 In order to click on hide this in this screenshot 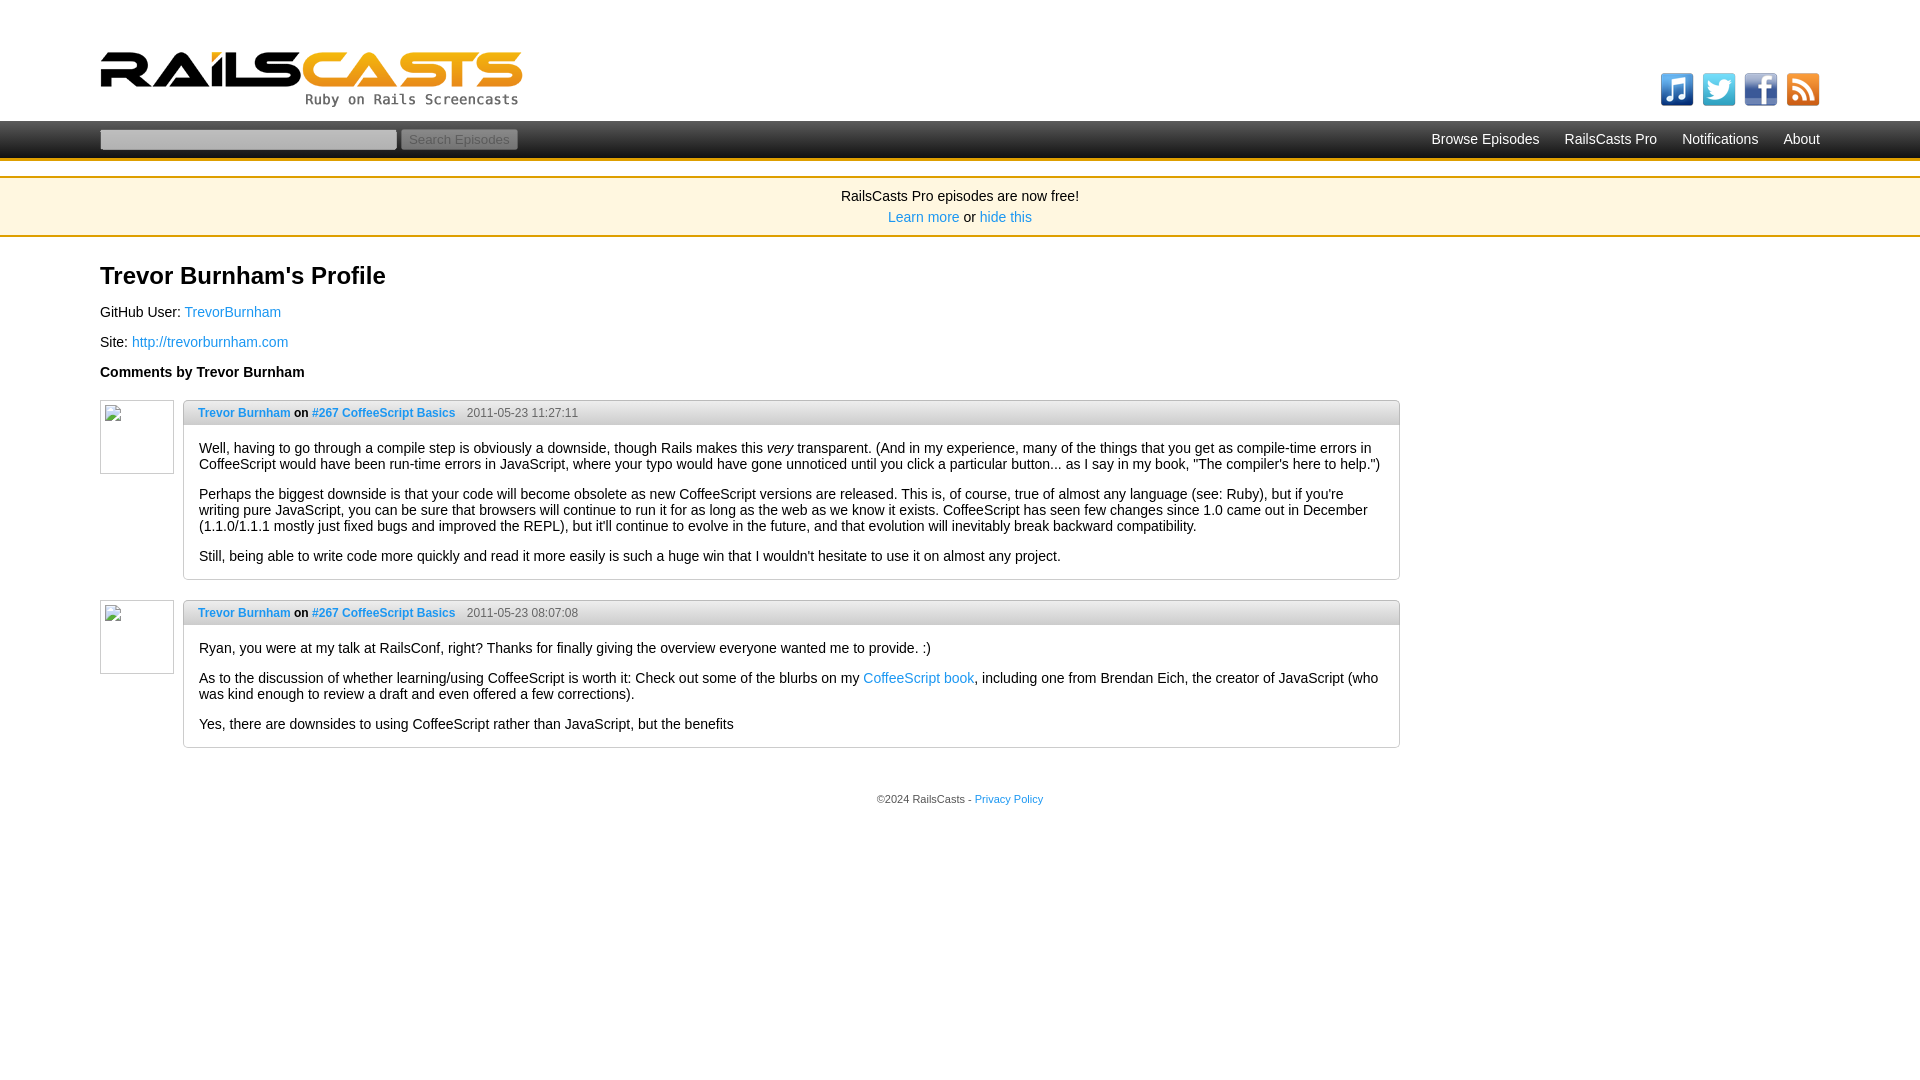, I will do `click(1006, 216)`.